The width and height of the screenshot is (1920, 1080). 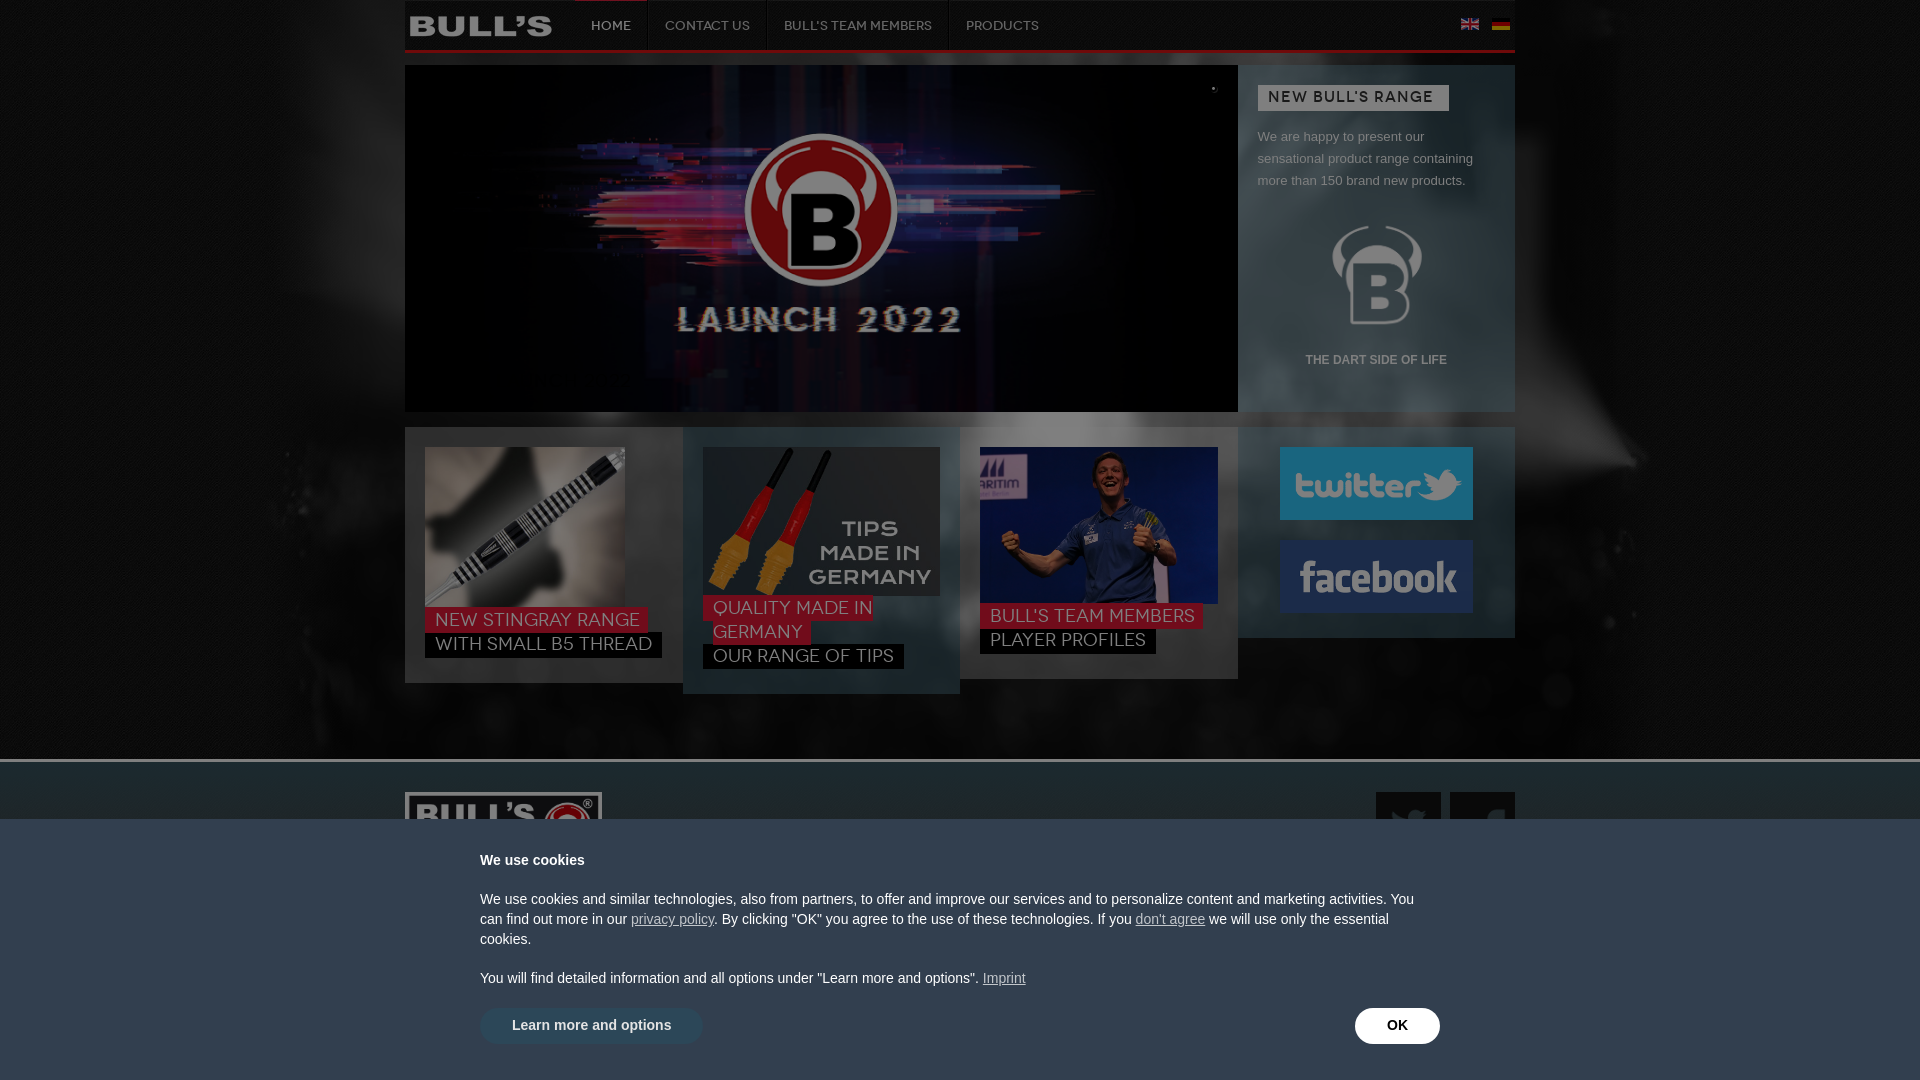 I want to click on privacy policy, so click(x=672, y=919).